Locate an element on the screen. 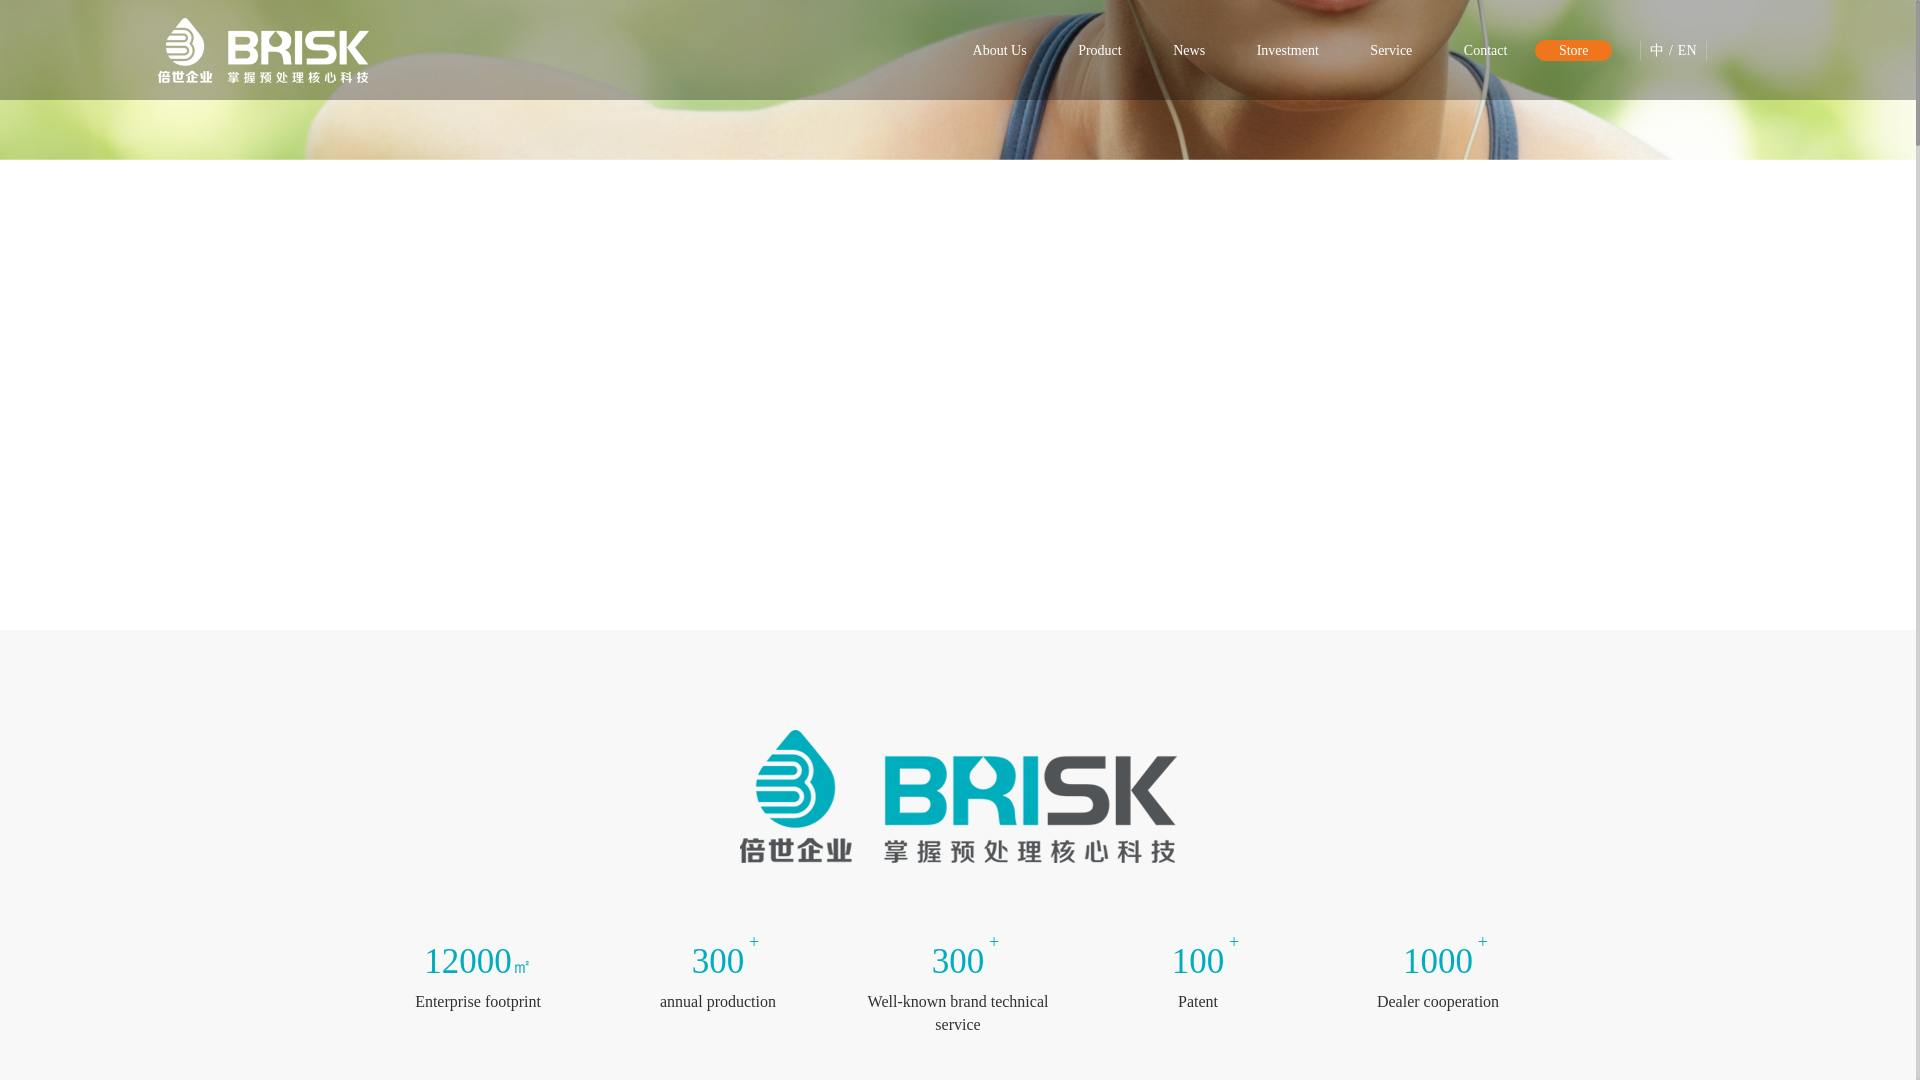  About Us is located at coordinates (999, 50).